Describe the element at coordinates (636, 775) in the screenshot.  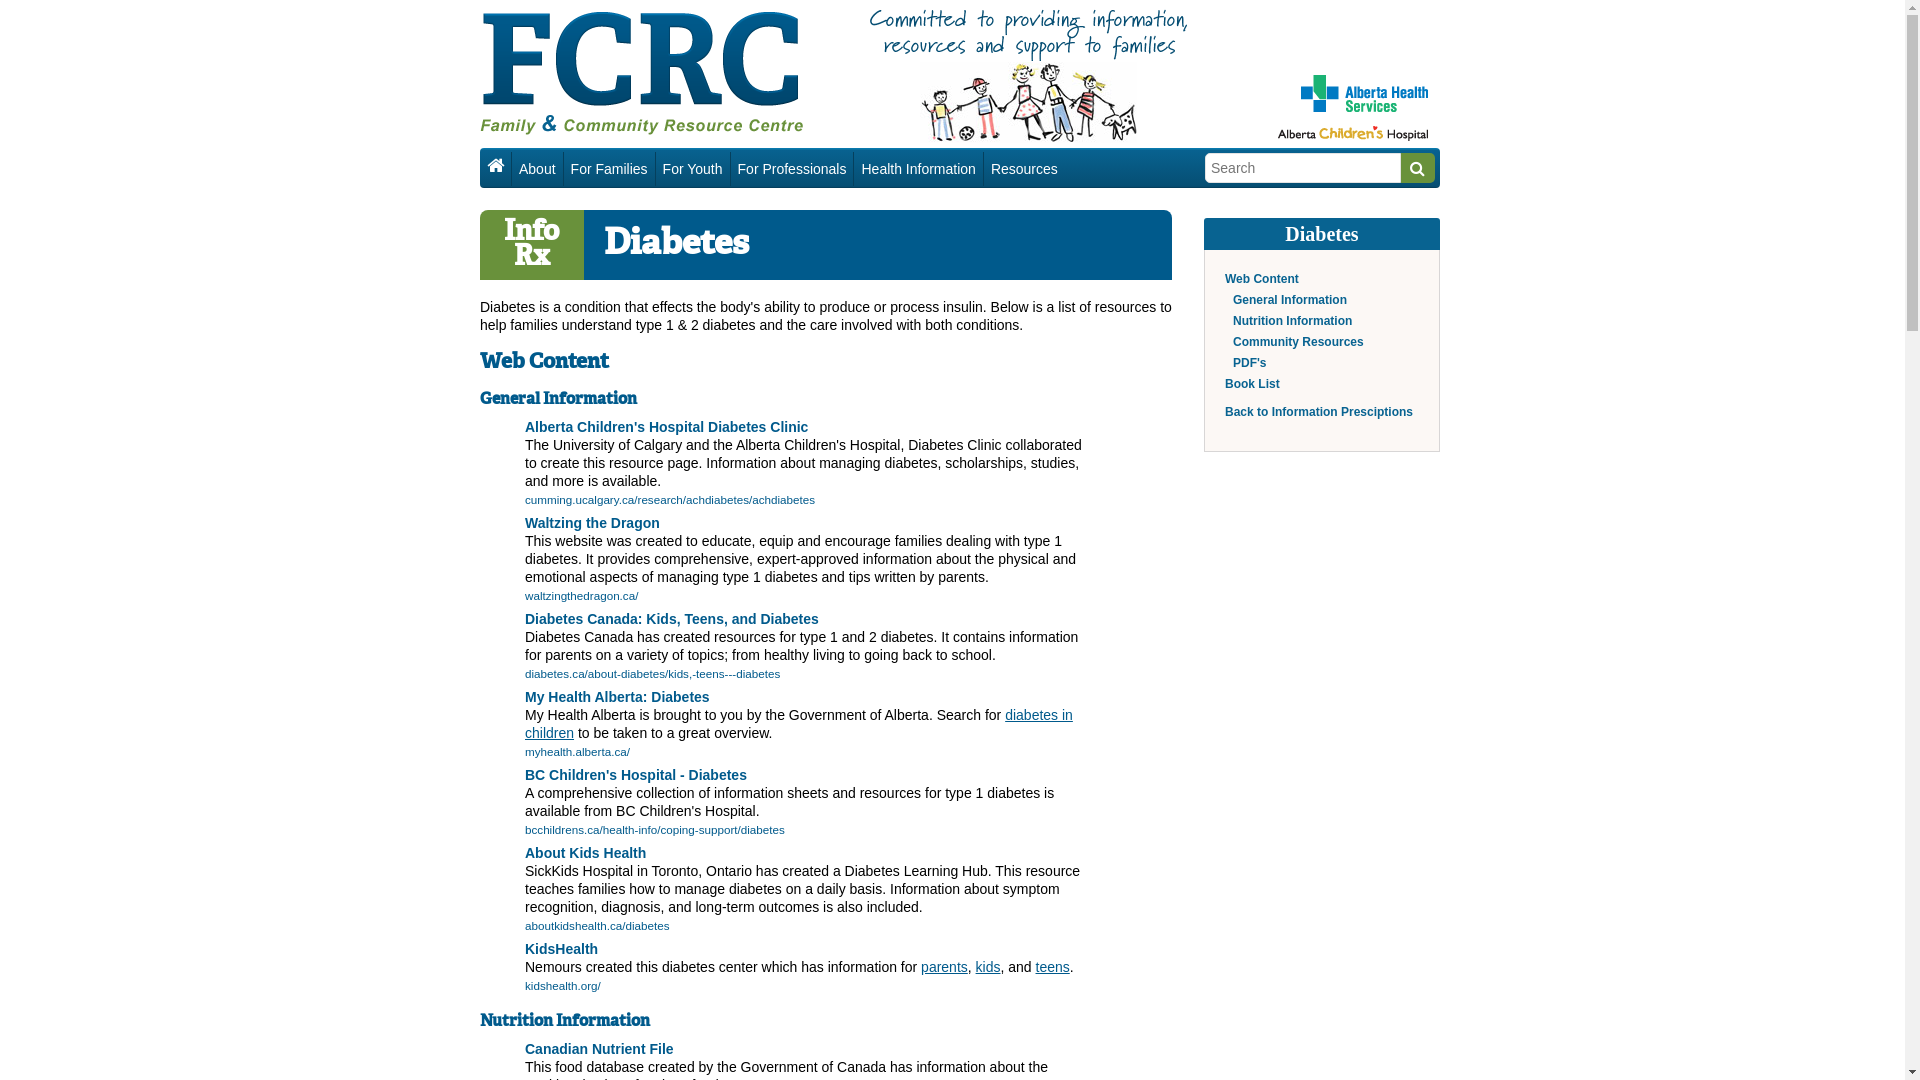
I see `BC Children's Hospital - Diabetes` at that location.